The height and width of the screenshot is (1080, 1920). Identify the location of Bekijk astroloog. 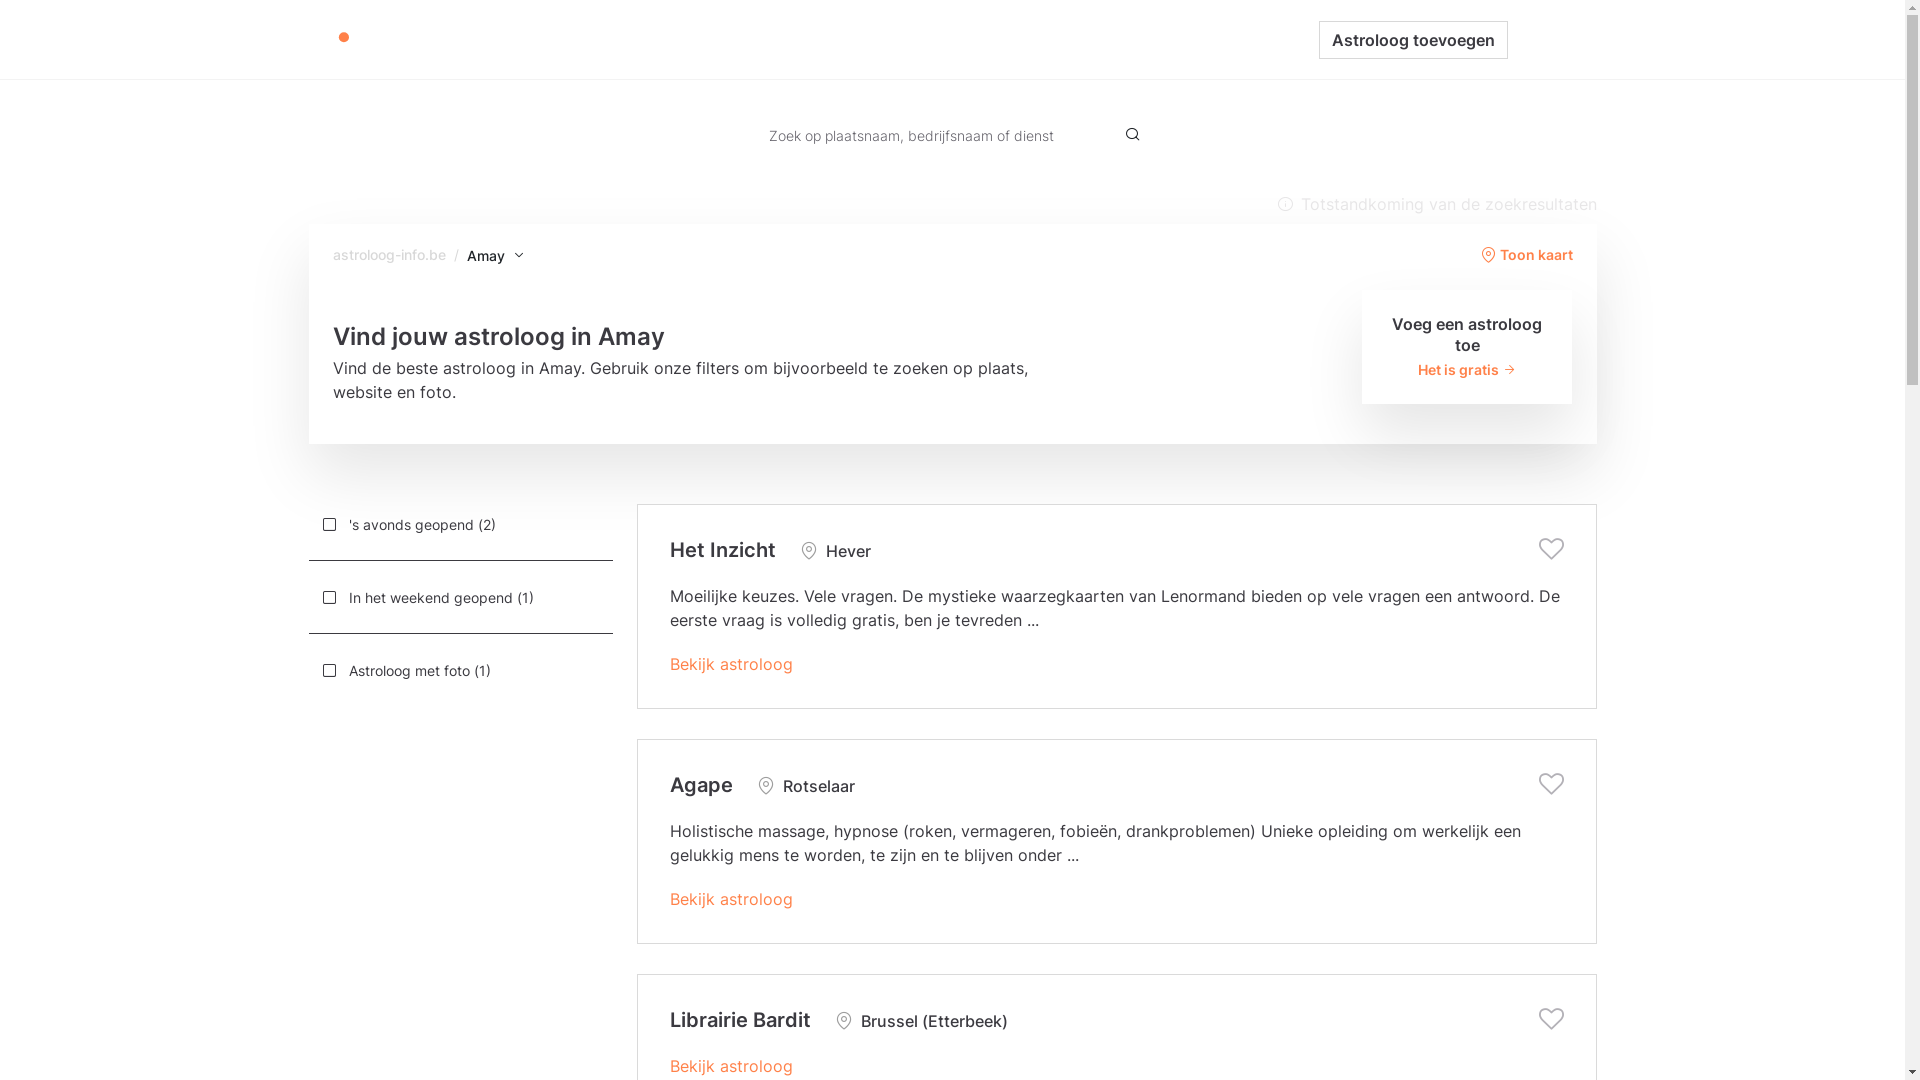
(732, 1066).